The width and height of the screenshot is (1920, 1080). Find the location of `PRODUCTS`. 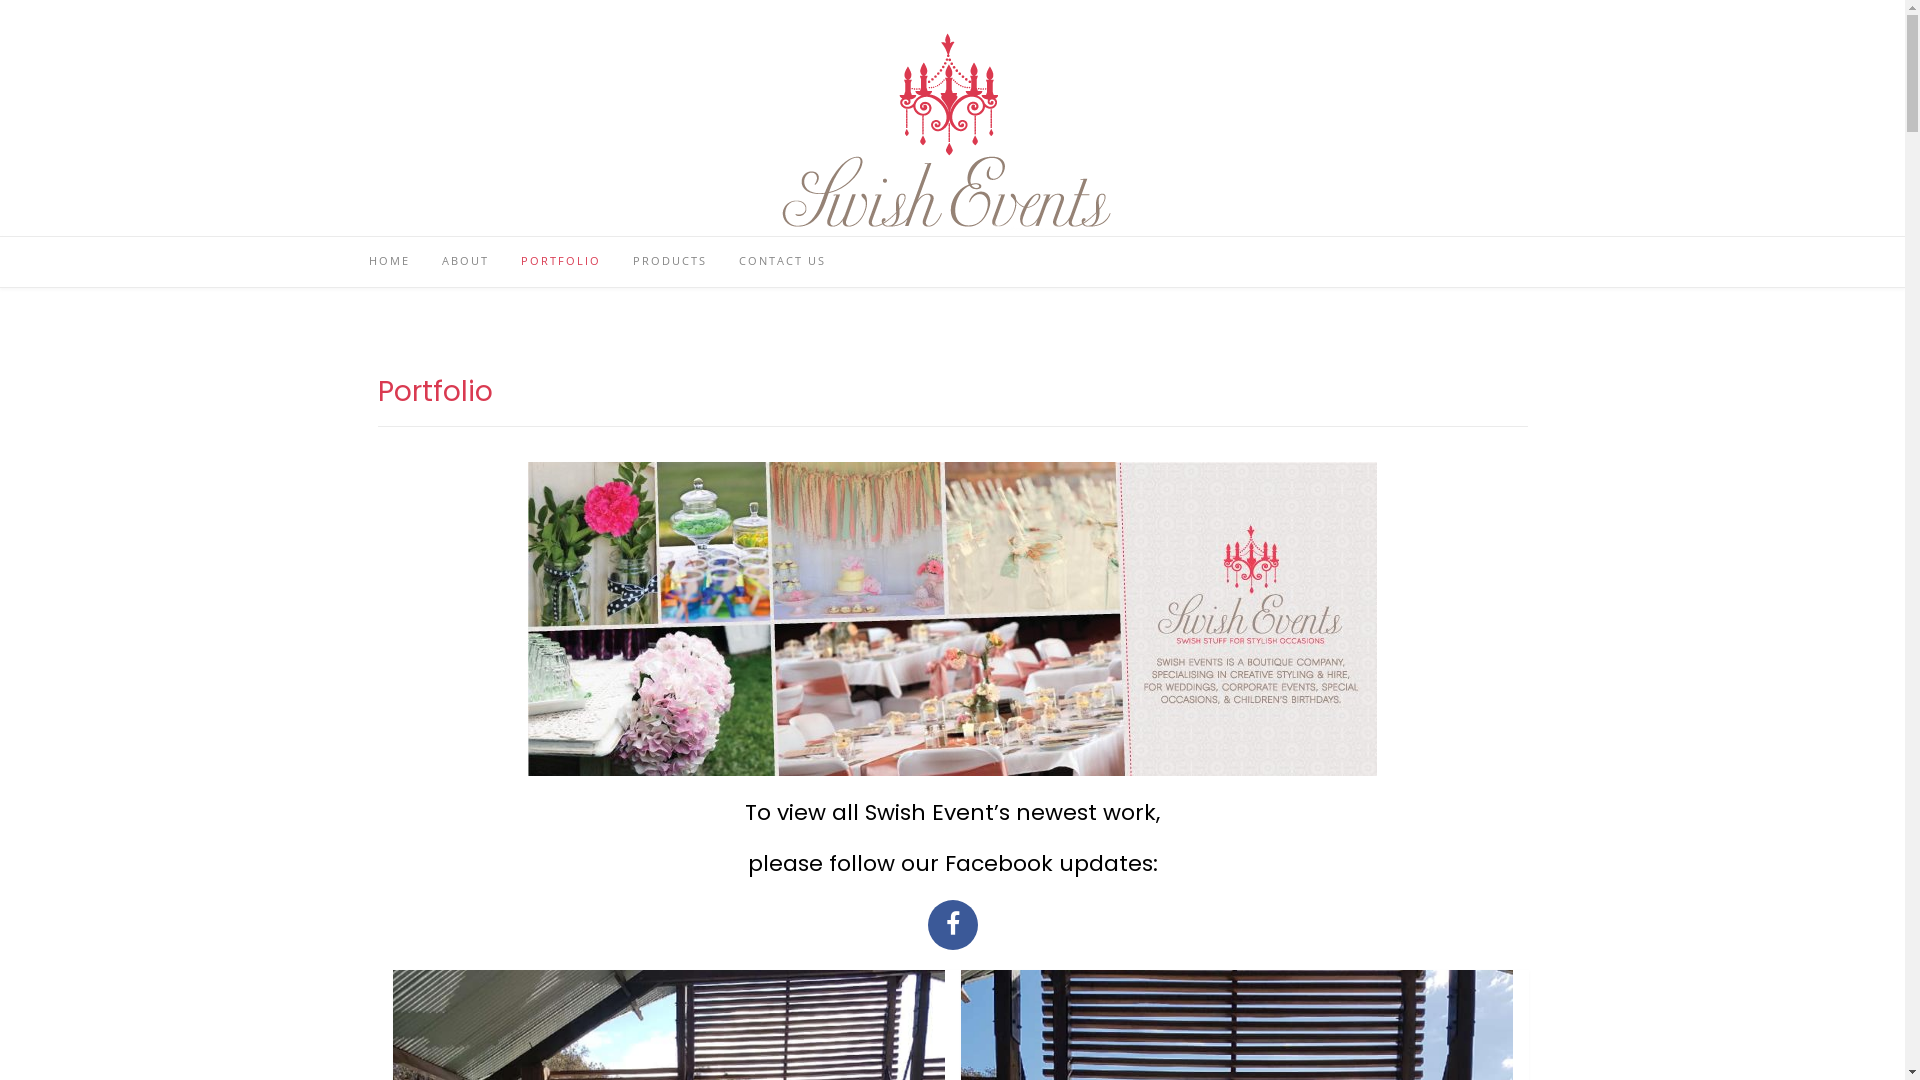

PRODUCTS is located at coordinates (669, 262).